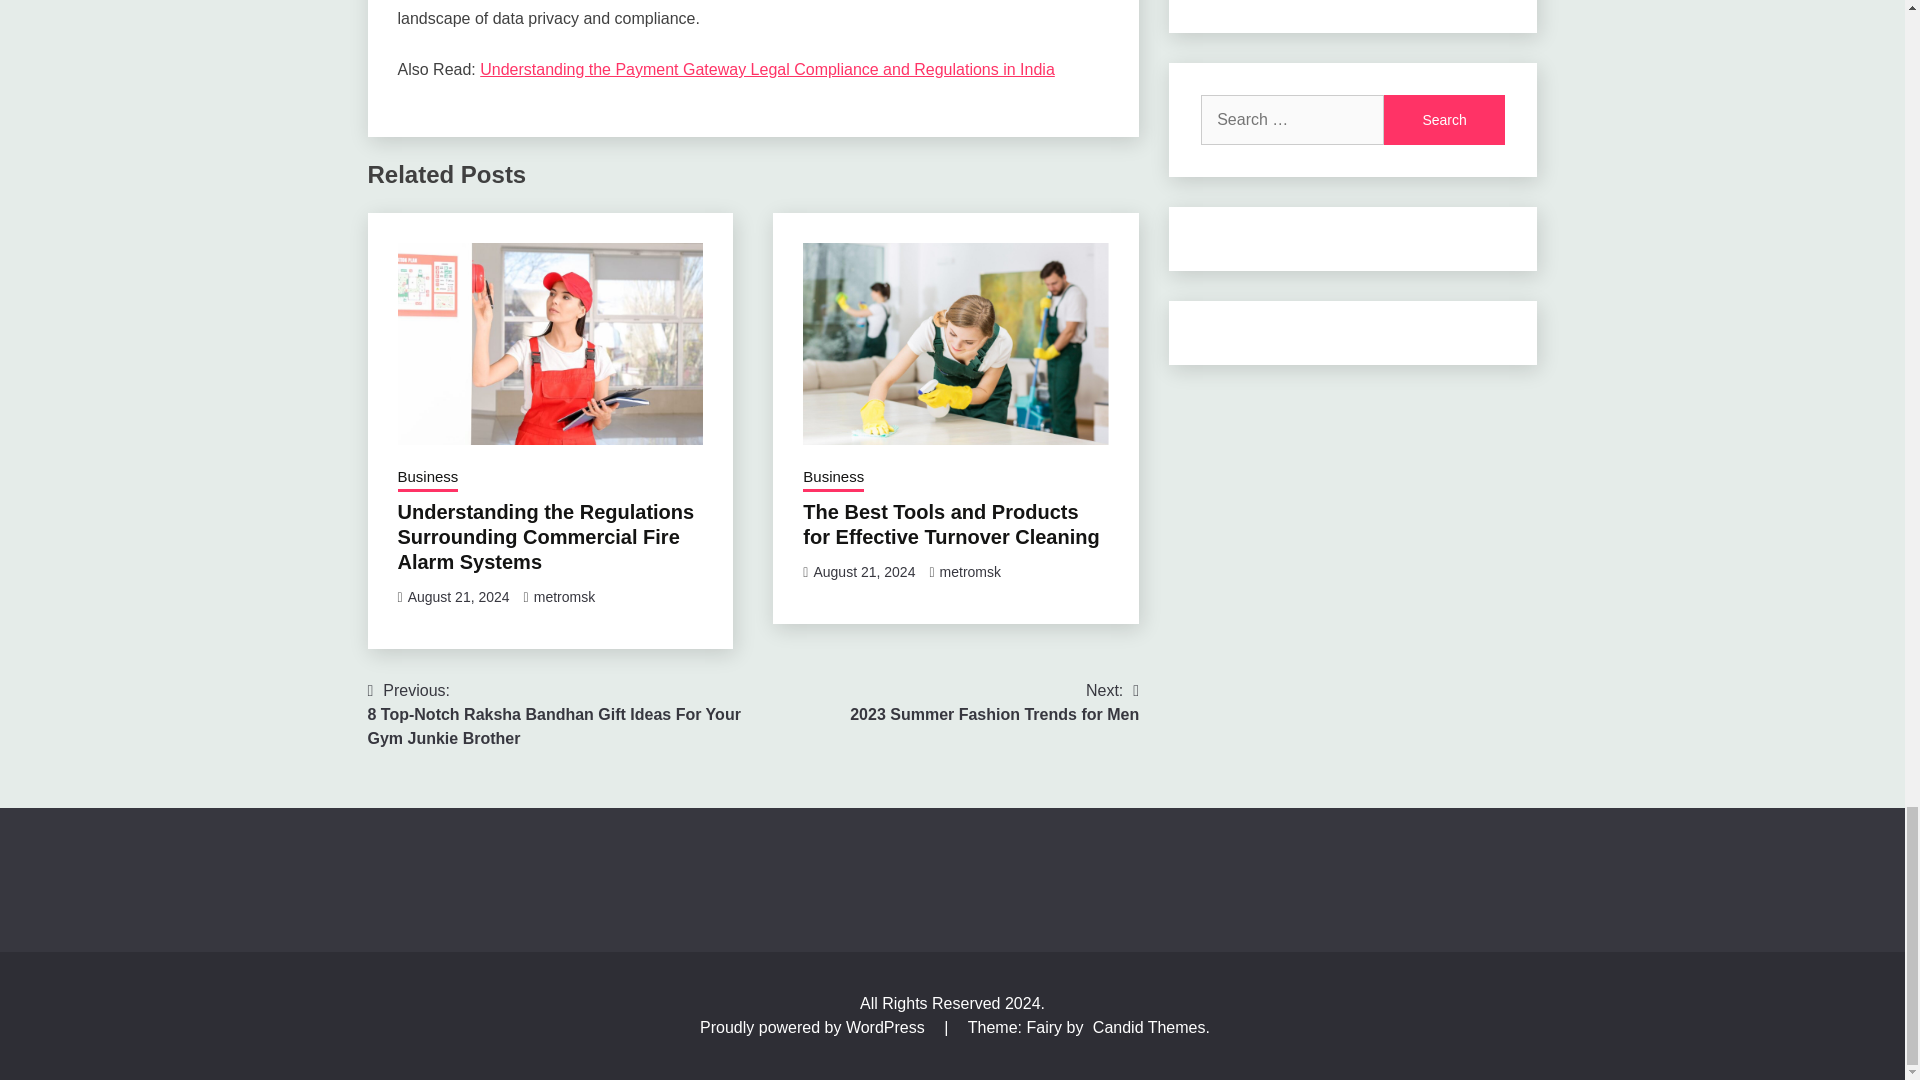 Image resolution: width=1920 pixels, height=1080 pixels. What do you see at coordinates (564, 596) in the screenshot?
I see `metromsk` at bounding box center [564, 596].